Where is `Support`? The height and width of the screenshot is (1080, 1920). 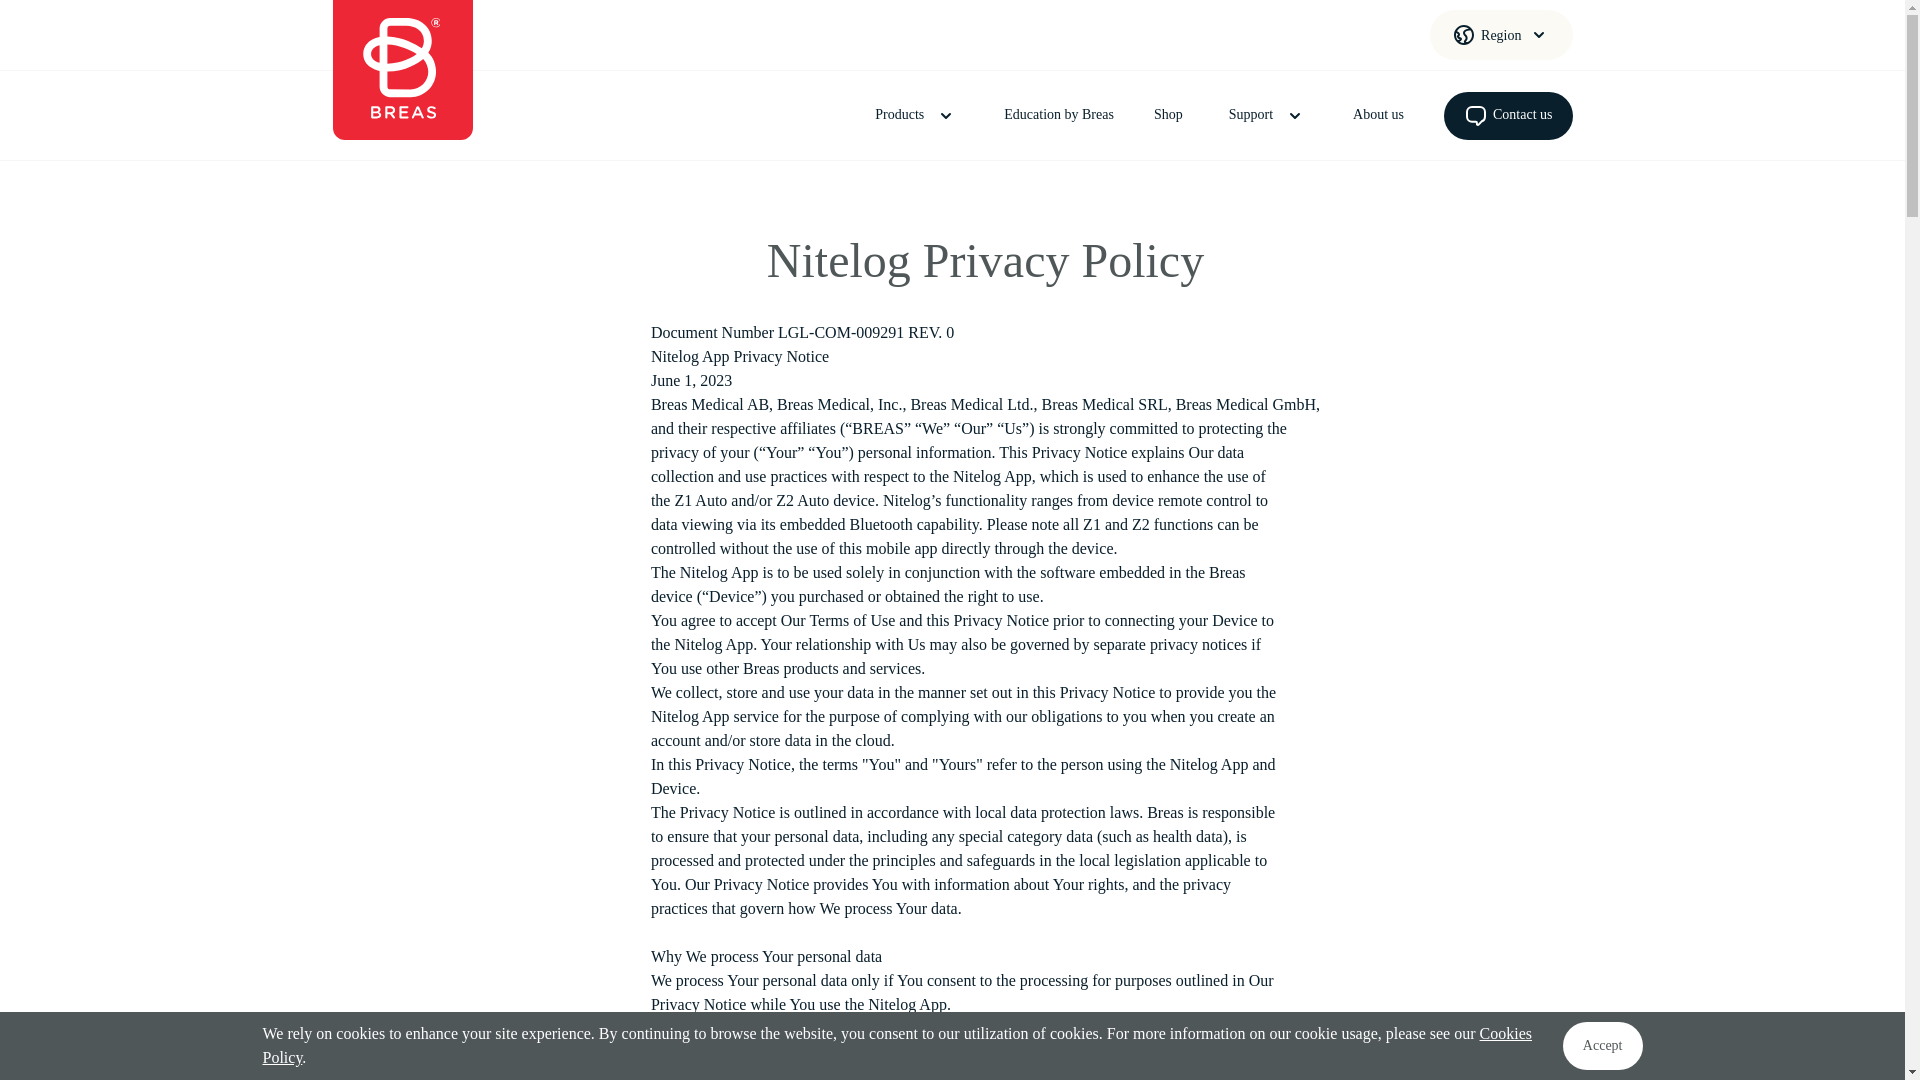 Support is located at coordinates (1268, 114).